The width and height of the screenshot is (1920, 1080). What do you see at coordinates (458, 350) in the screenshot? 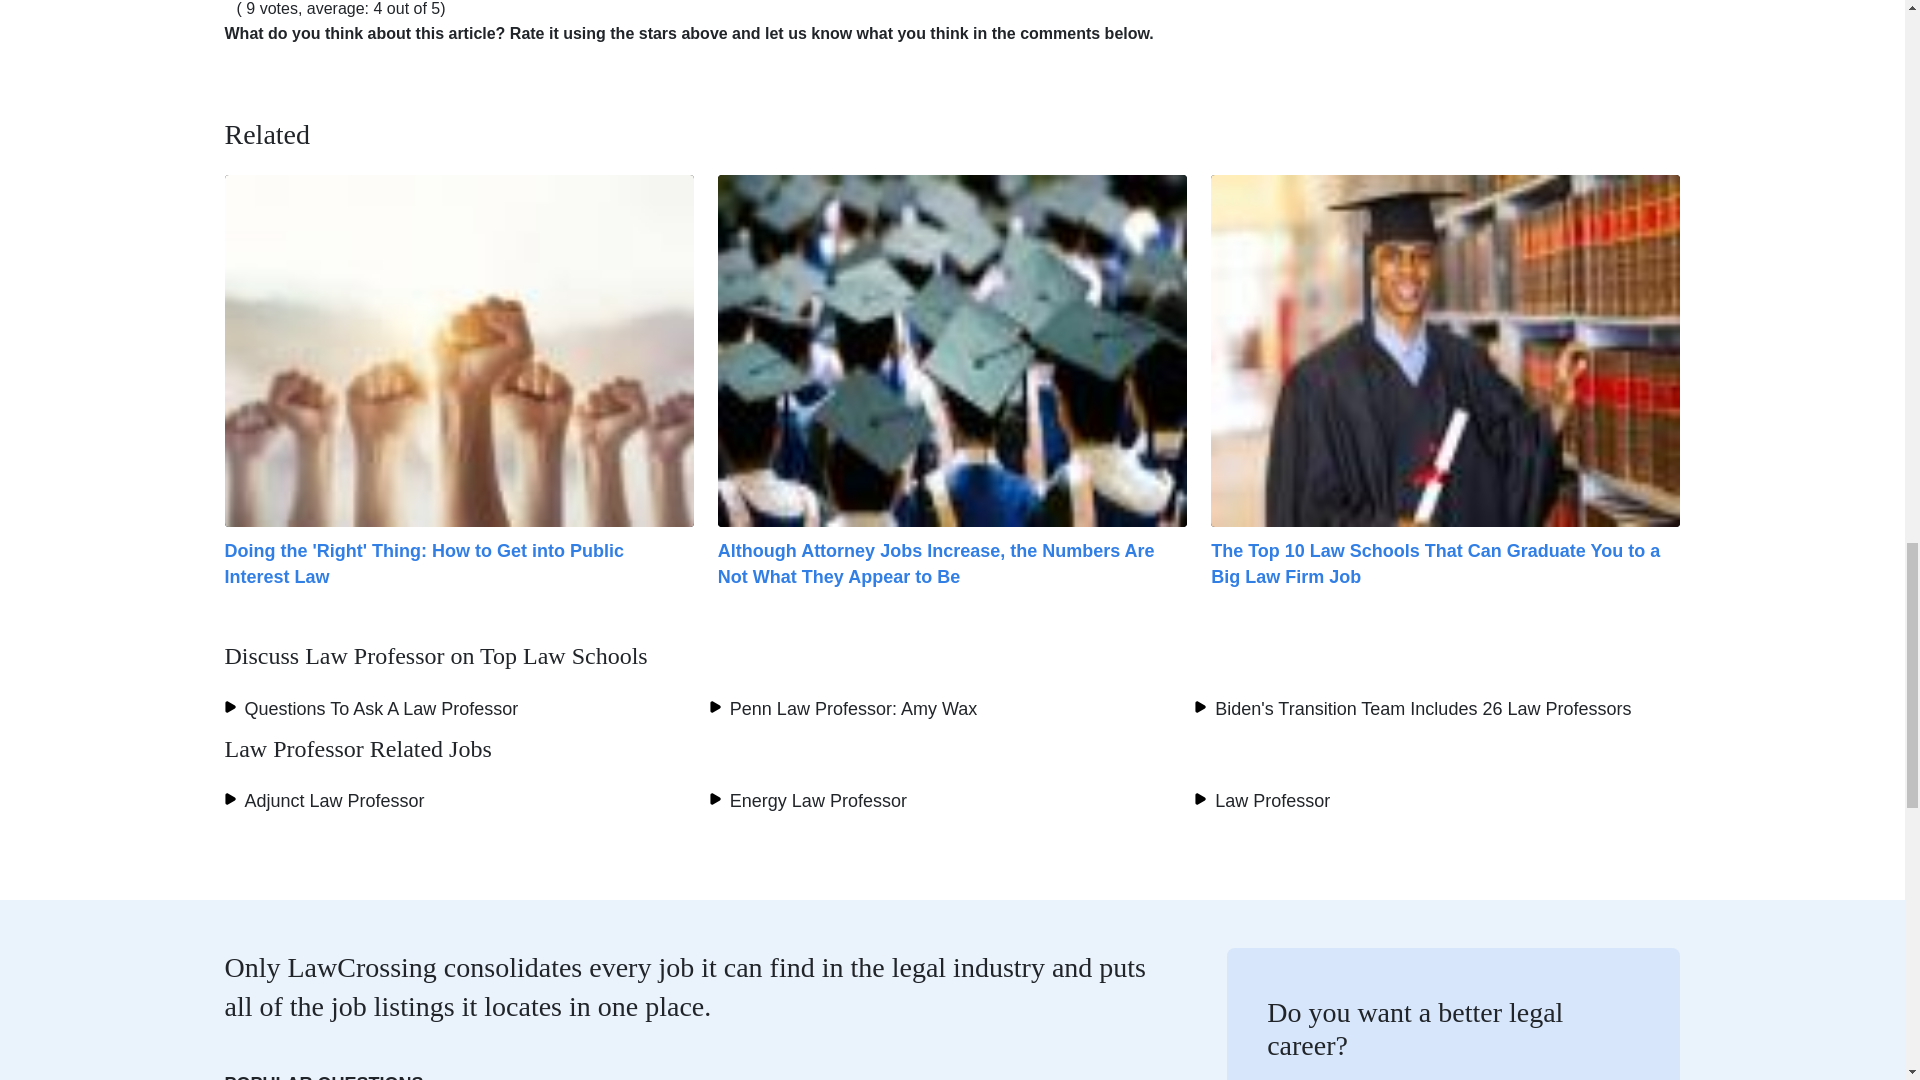
I see `Doing the ` at bounding box center [458, 350].